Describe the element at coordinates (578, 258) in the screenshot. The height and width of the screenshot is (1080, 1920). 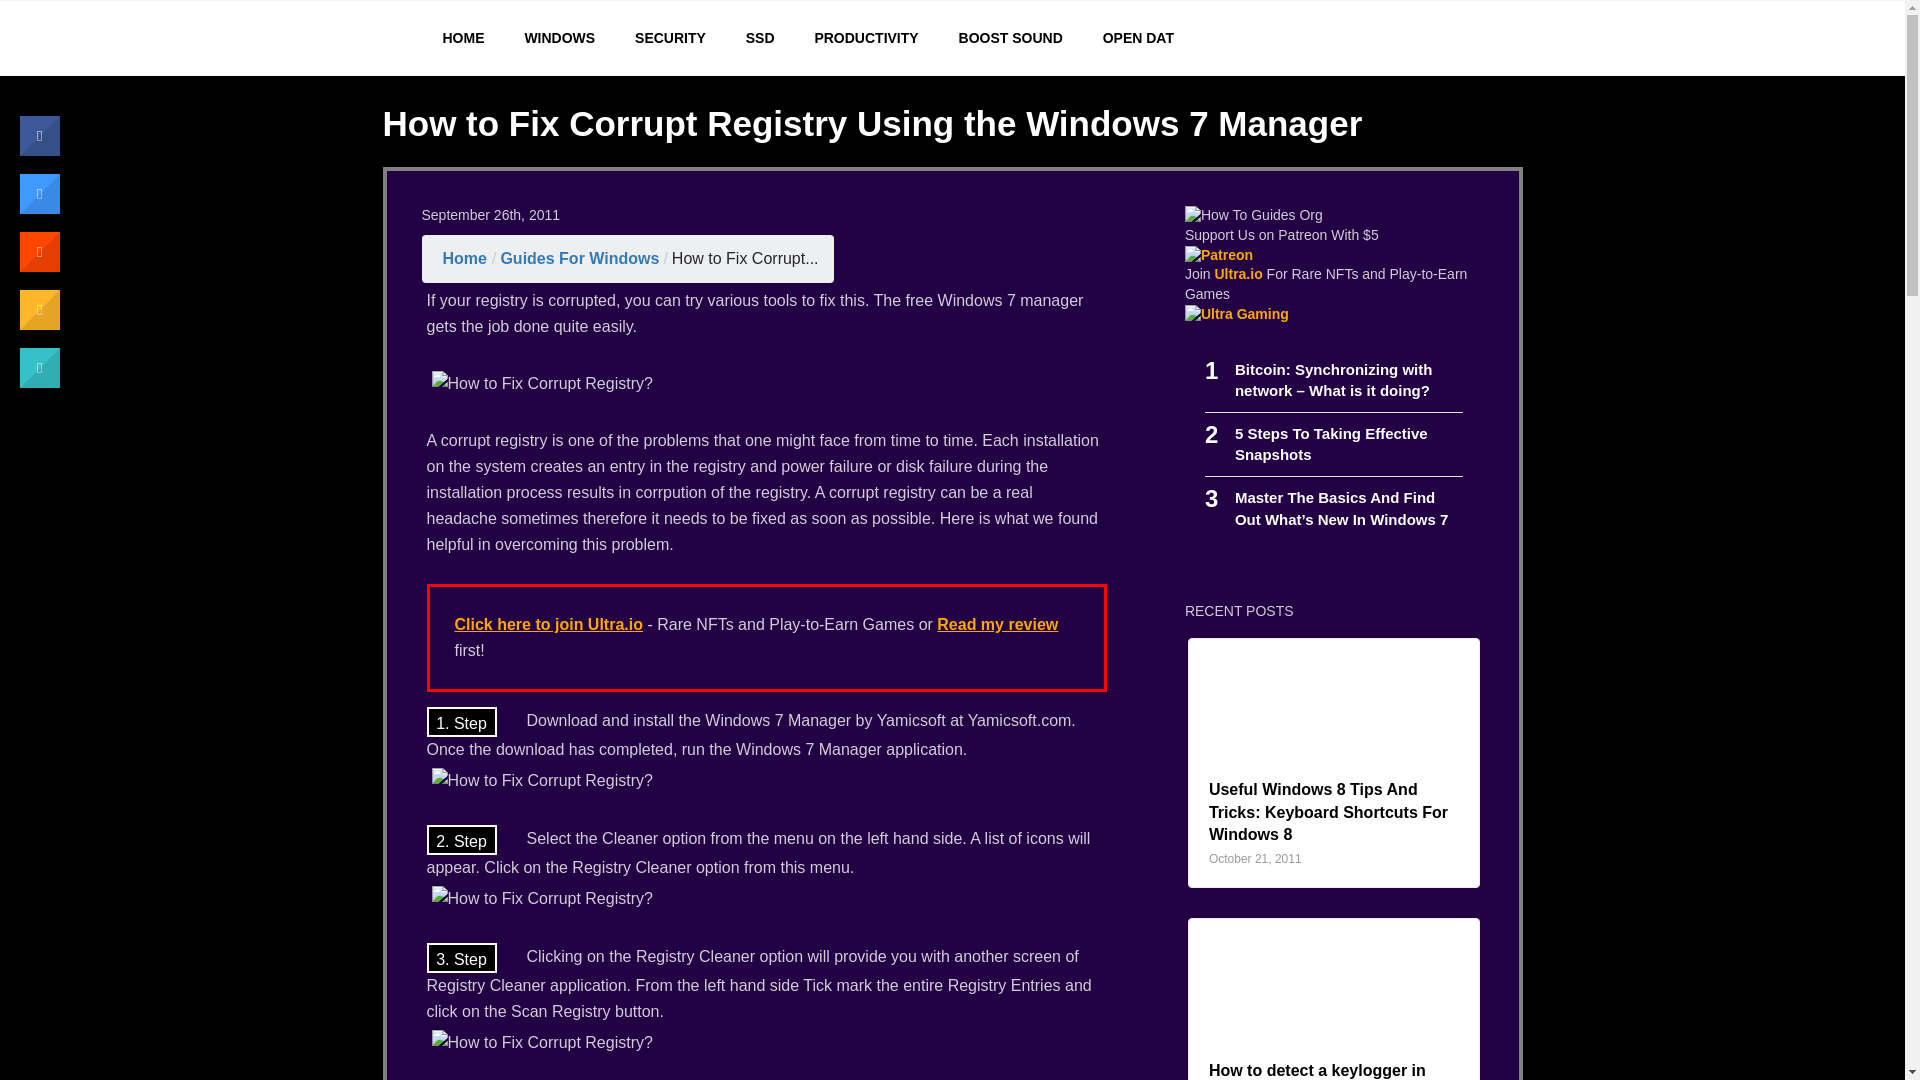
I see `How to detect a keylogger in Windows 7` at that location.